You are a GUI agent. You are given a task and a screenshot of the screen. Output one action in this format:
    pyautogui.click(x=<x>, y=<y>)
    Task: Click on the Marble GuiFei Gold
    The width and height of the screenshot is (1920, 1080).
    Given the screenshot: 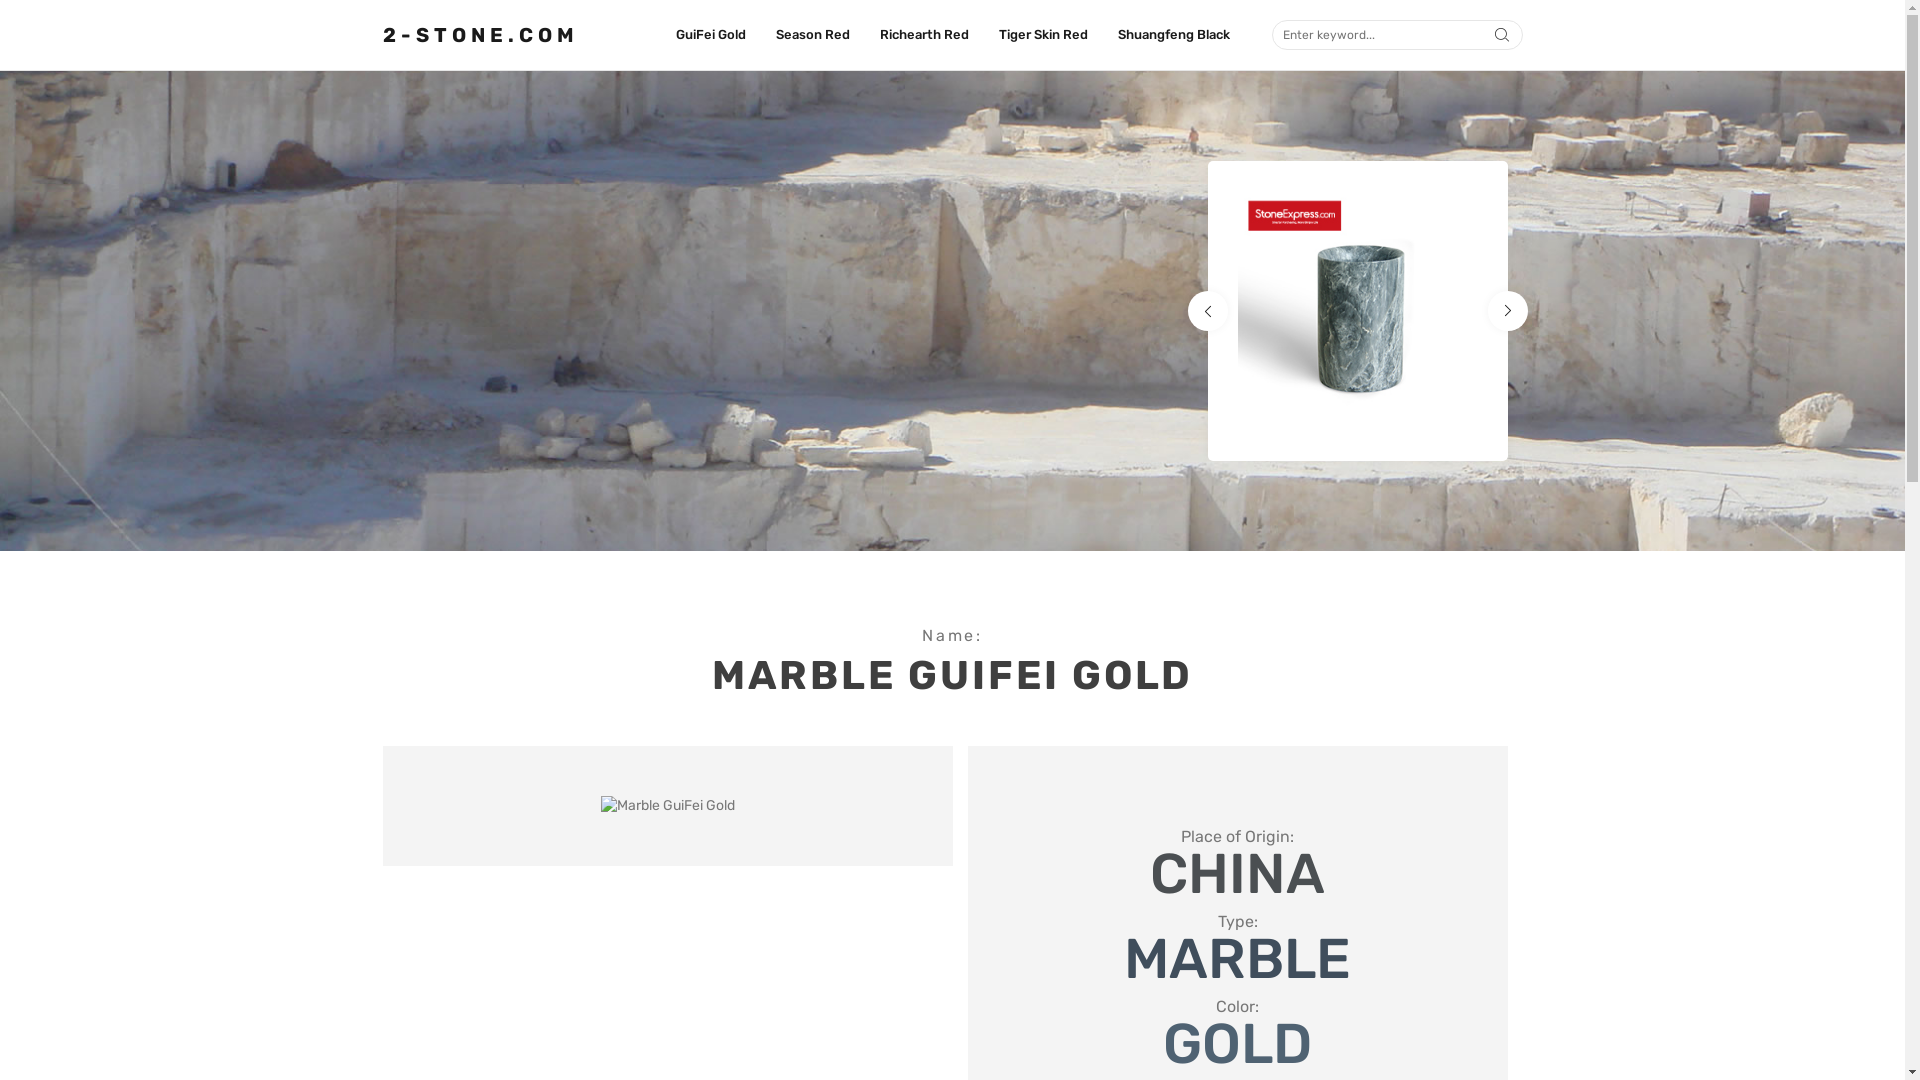 What is the action you would take?
    pyautogui.click(x=667, y=806)
    